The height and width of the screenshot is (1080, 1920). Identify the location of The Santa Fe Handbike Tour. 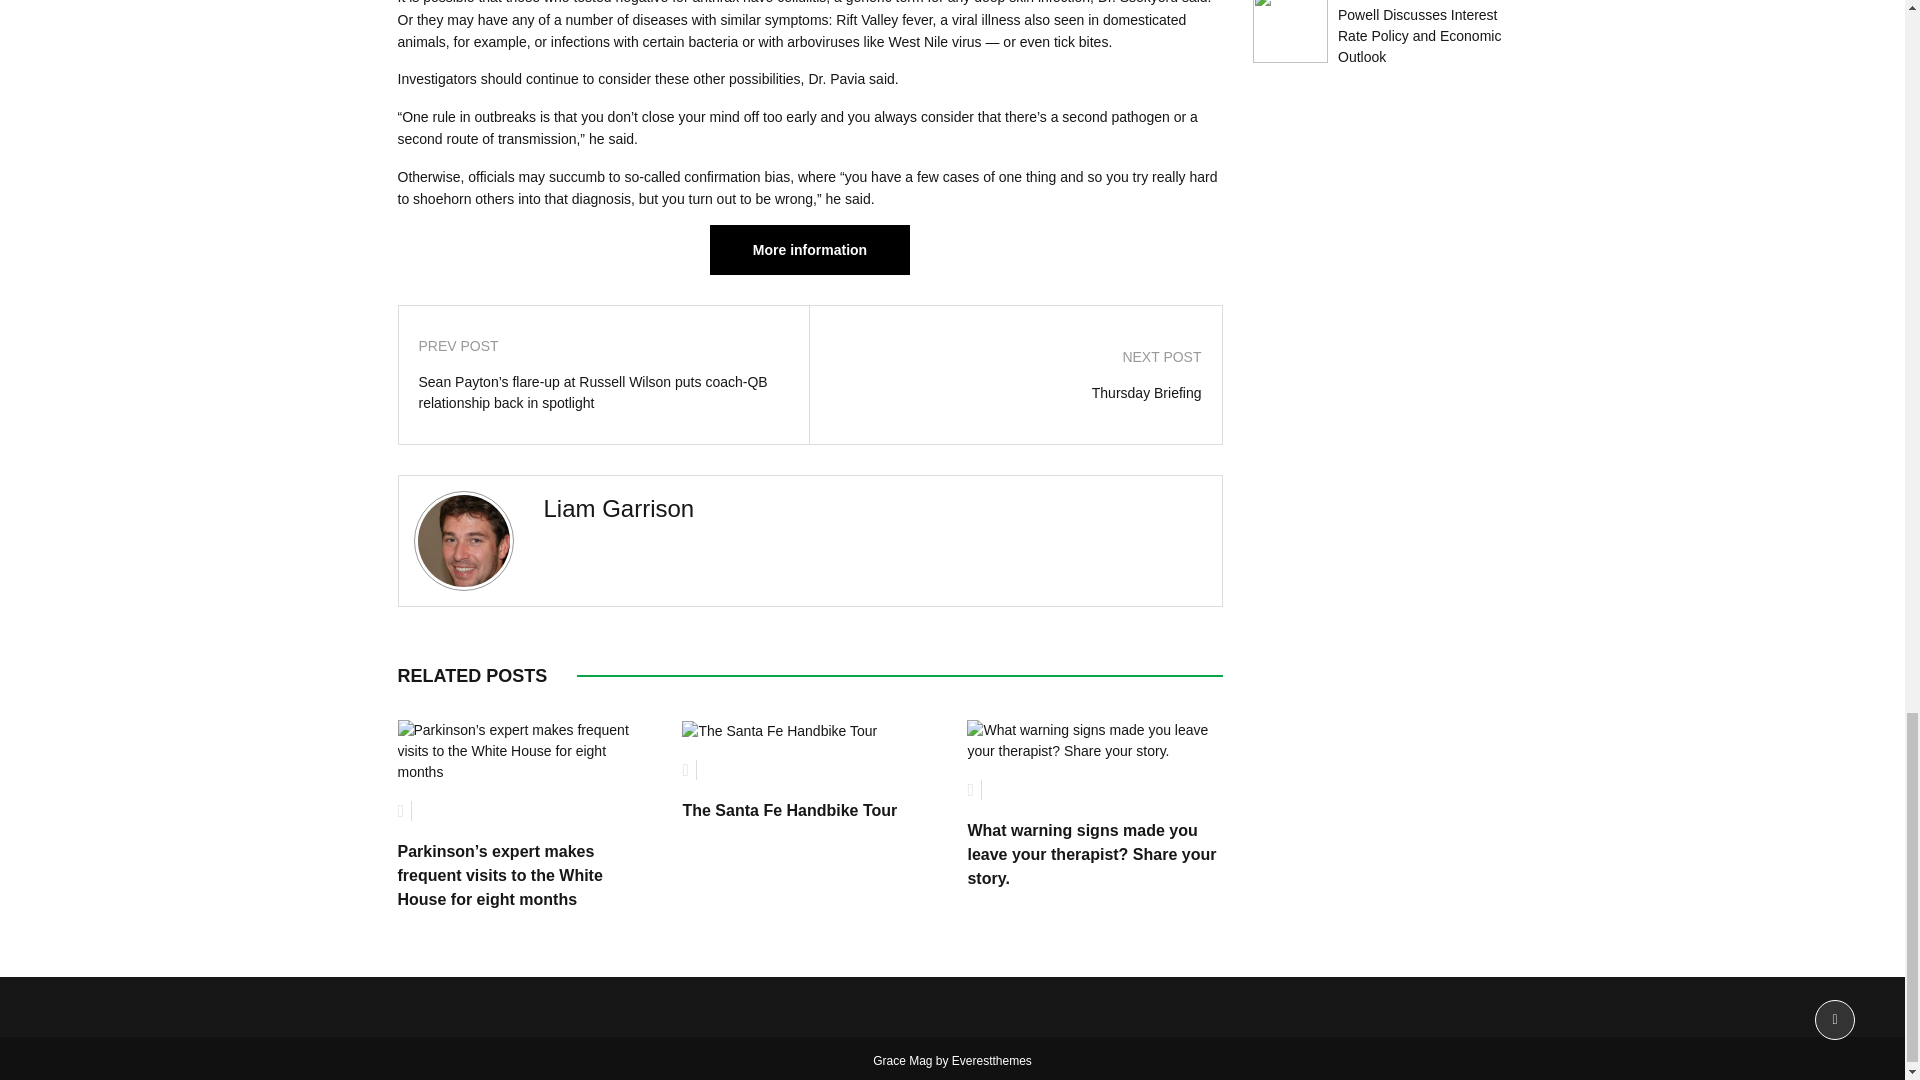
(788, 810).